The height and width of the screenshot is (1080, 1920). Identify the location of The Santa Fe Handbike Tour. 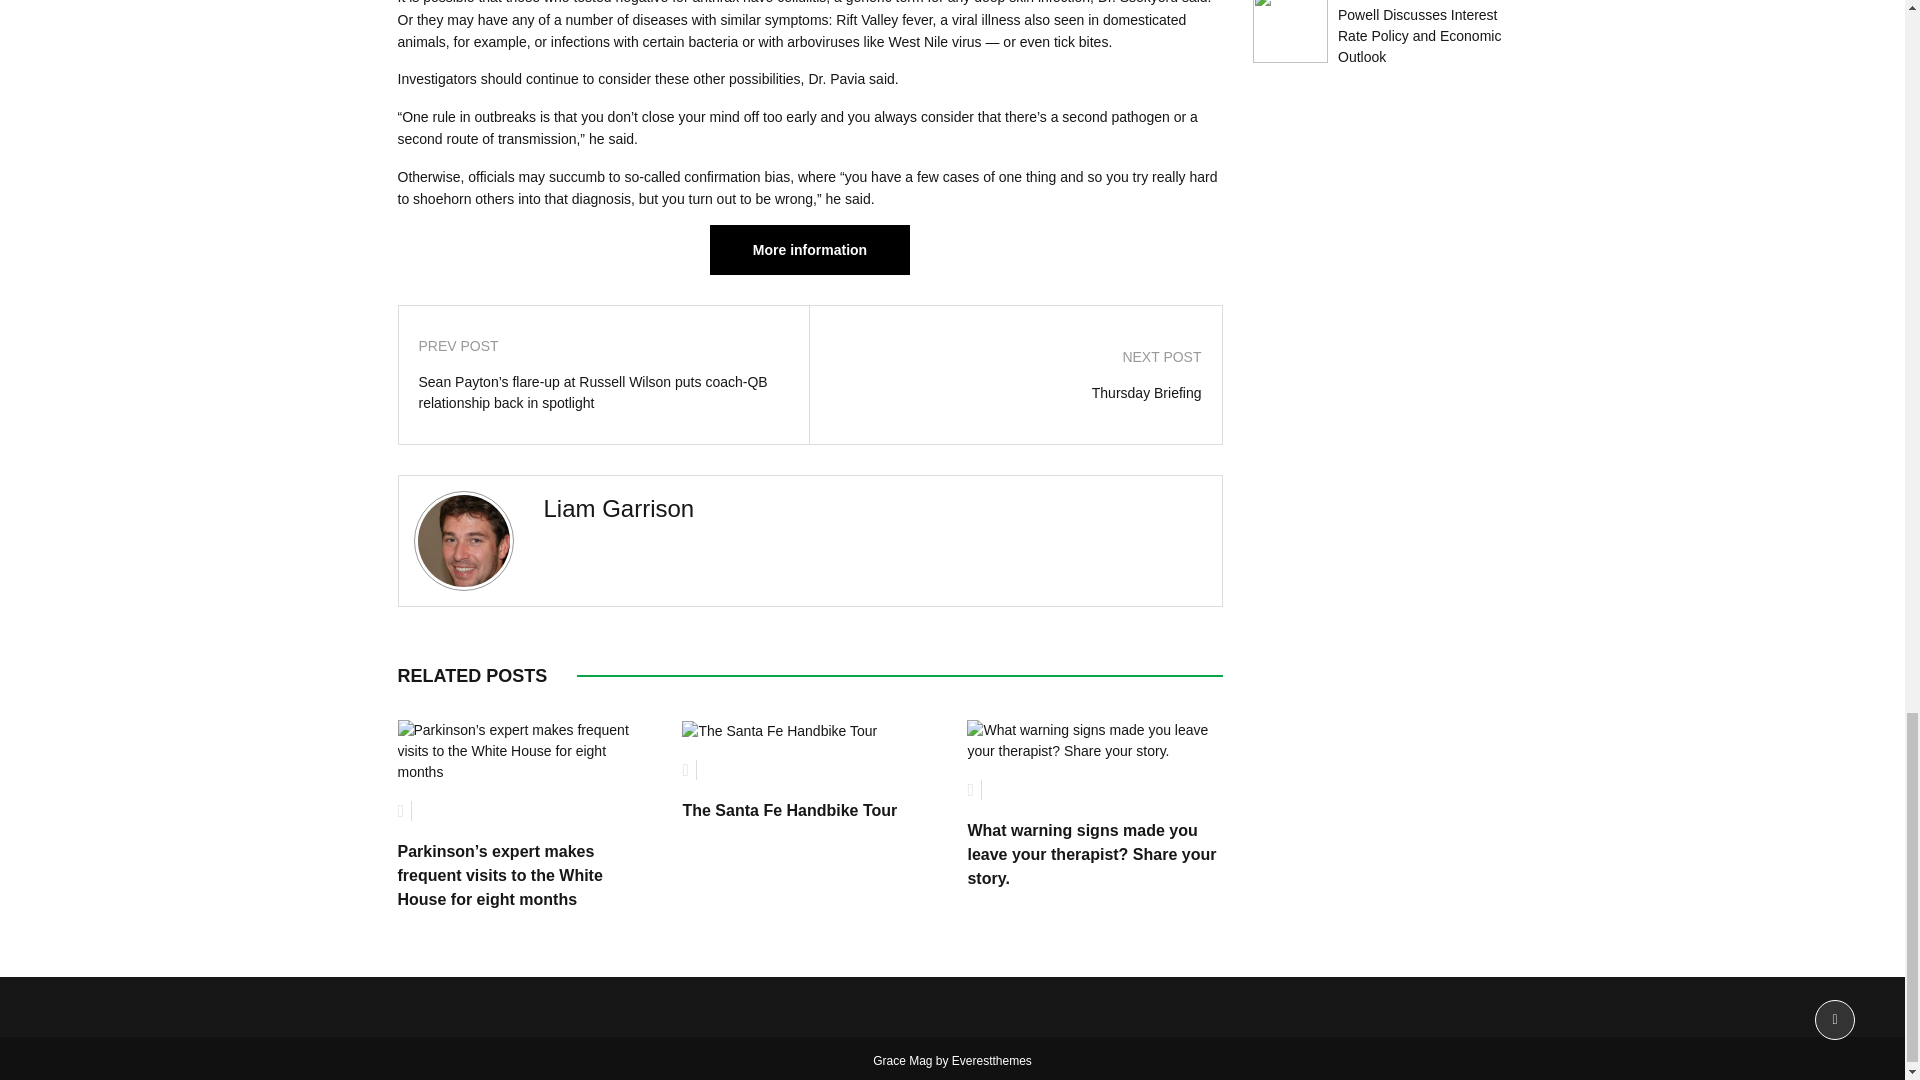
(788, 810).